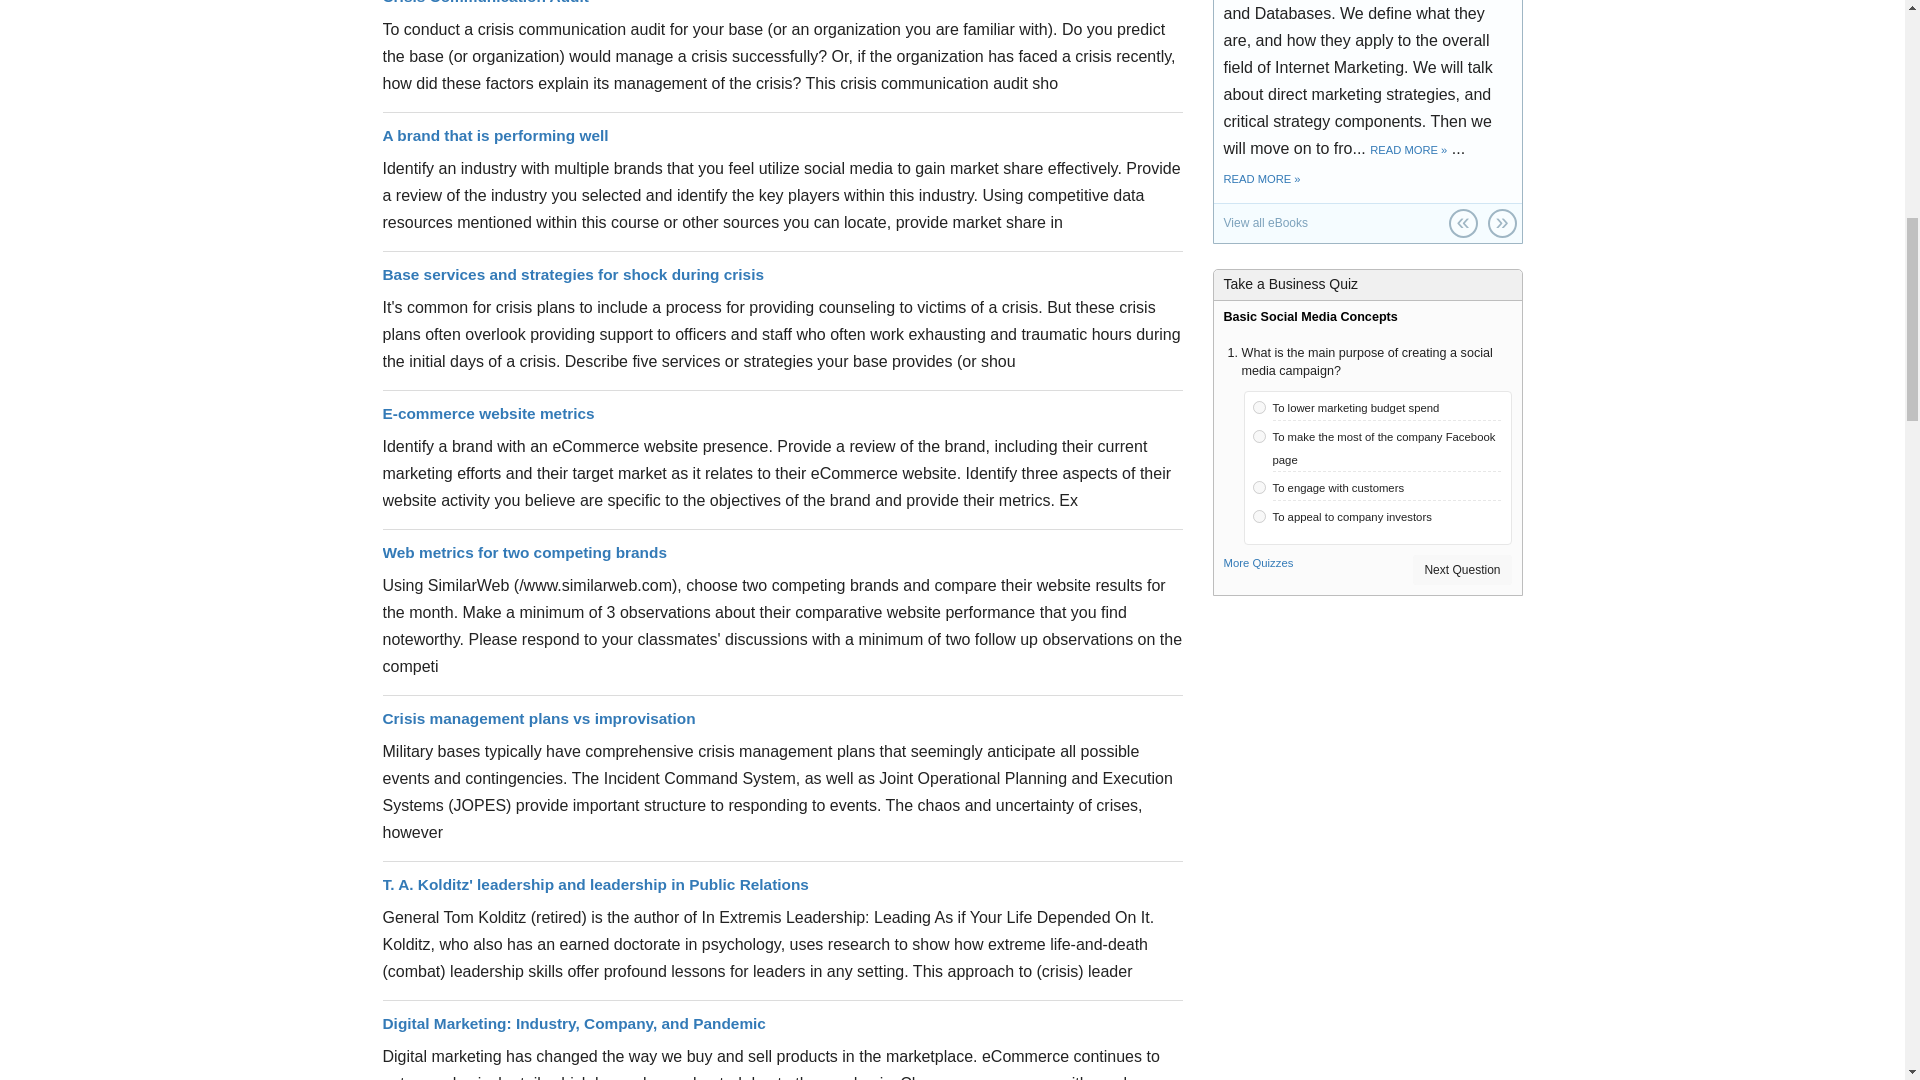  Describe the element at coordinates (538, 718) in the screenshot. I see `Crisis management plans vs improvisation` at that location.